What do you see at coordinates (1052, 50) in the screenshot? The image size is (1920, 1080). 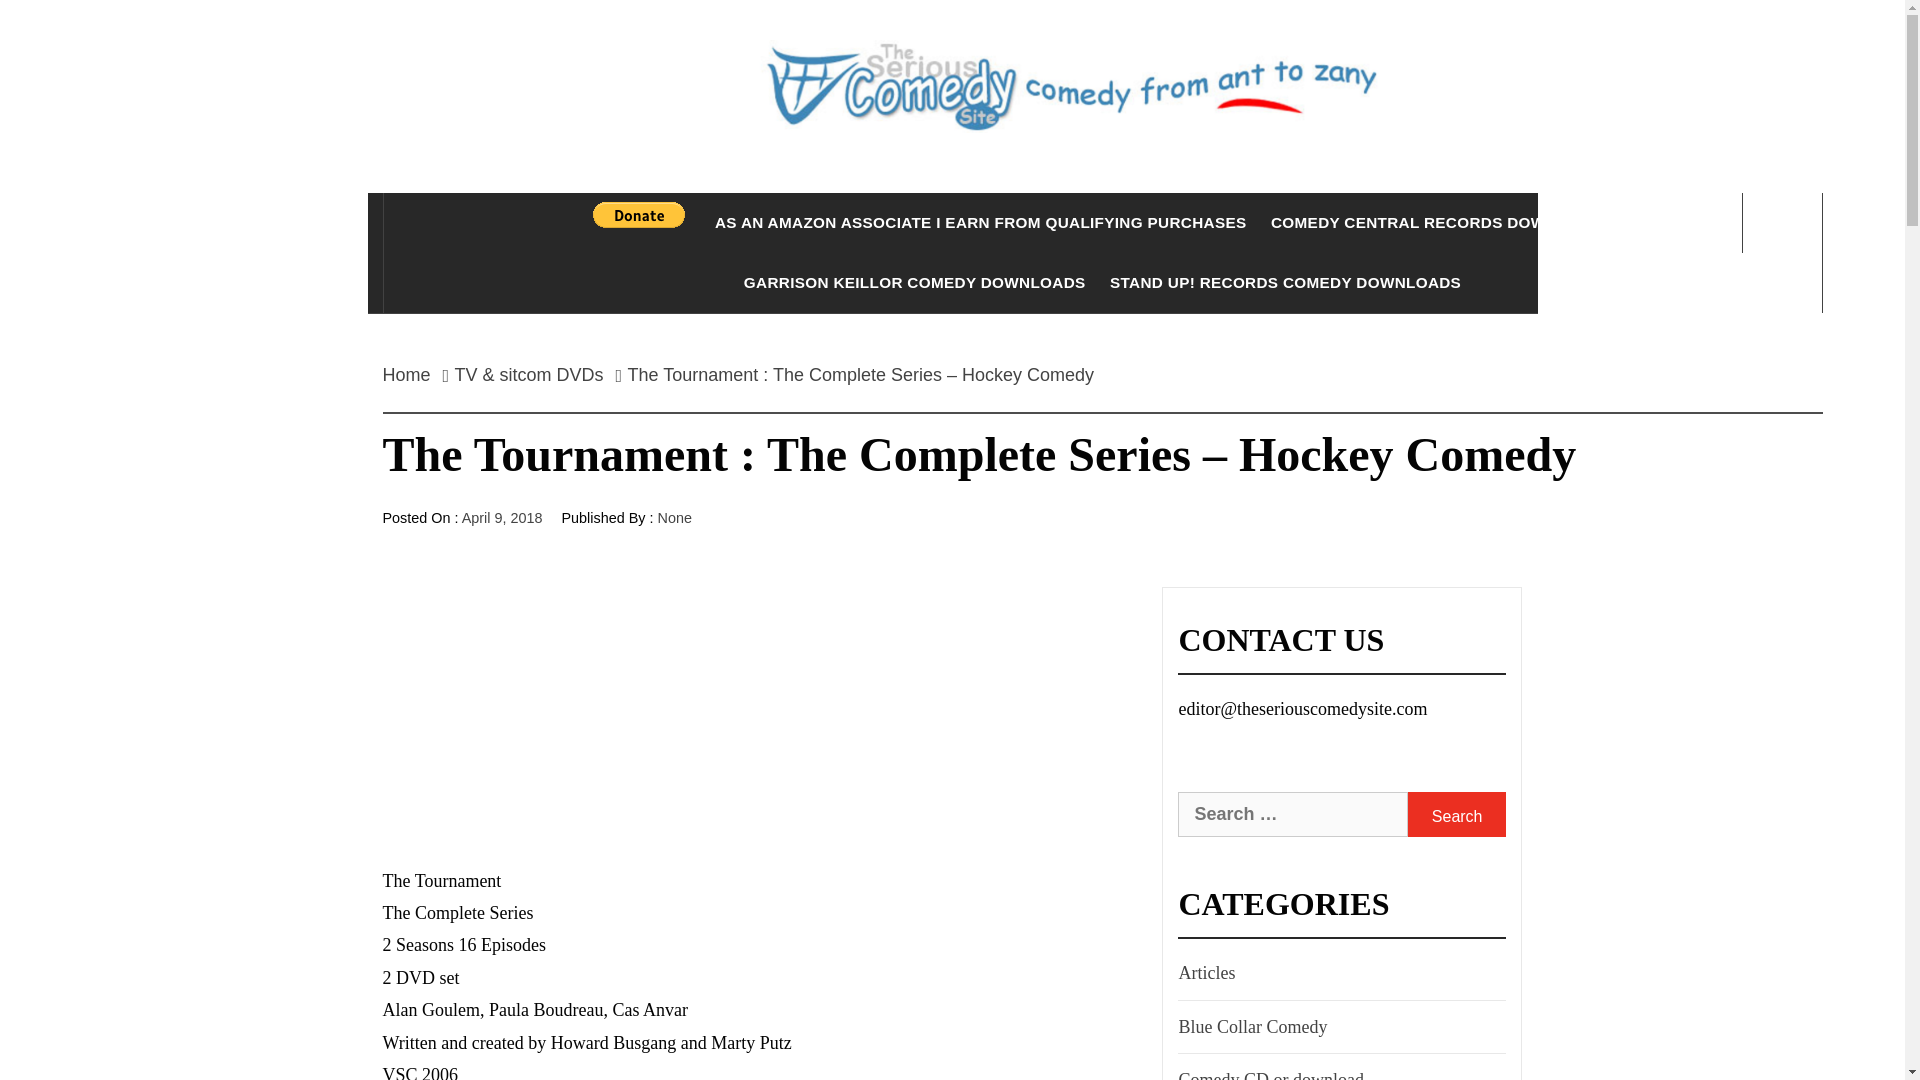 I see `Search` at bounding box center [1052, 50].